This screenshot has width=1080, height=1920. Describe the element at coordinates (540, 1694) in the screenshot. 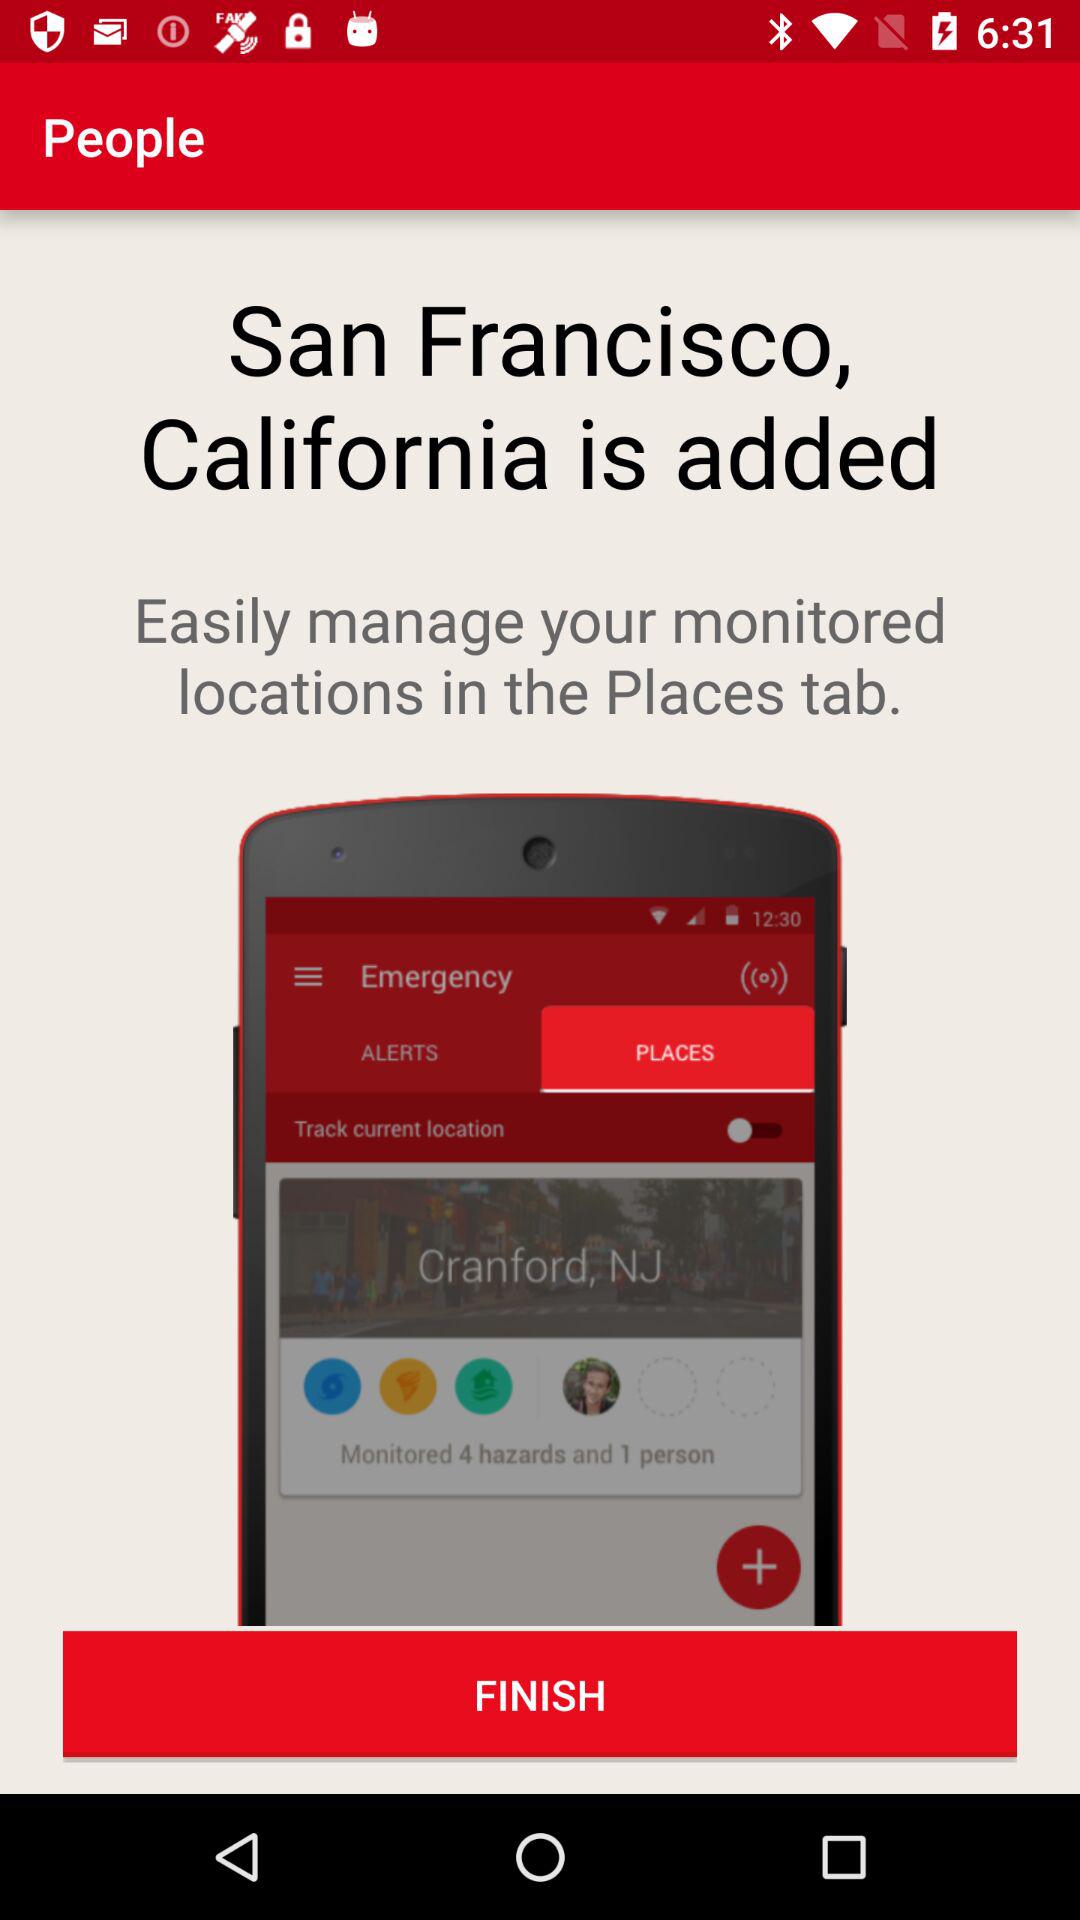

I see `choose the finish icon` at that location.